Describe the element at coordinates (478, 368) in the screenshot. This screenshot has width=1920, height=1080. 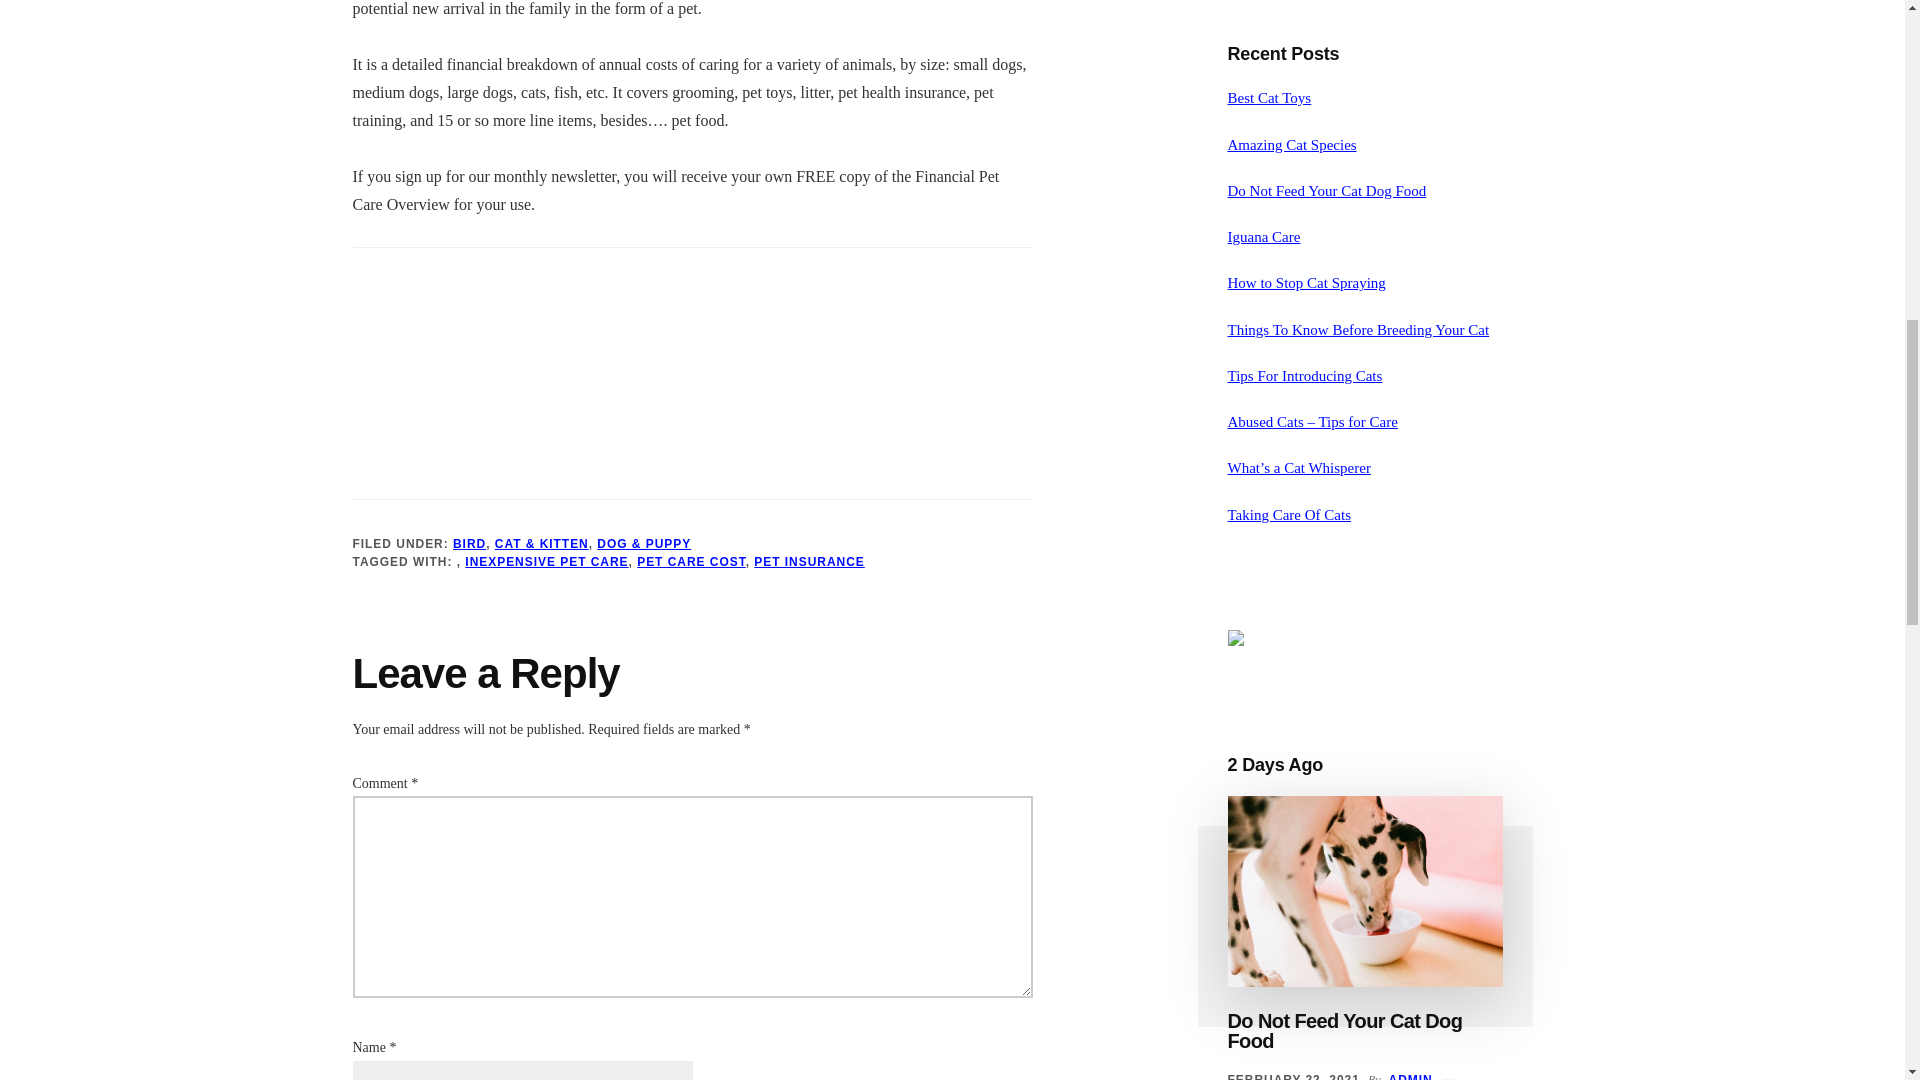
I see `Pet Photo by Kay Cee` at that location.